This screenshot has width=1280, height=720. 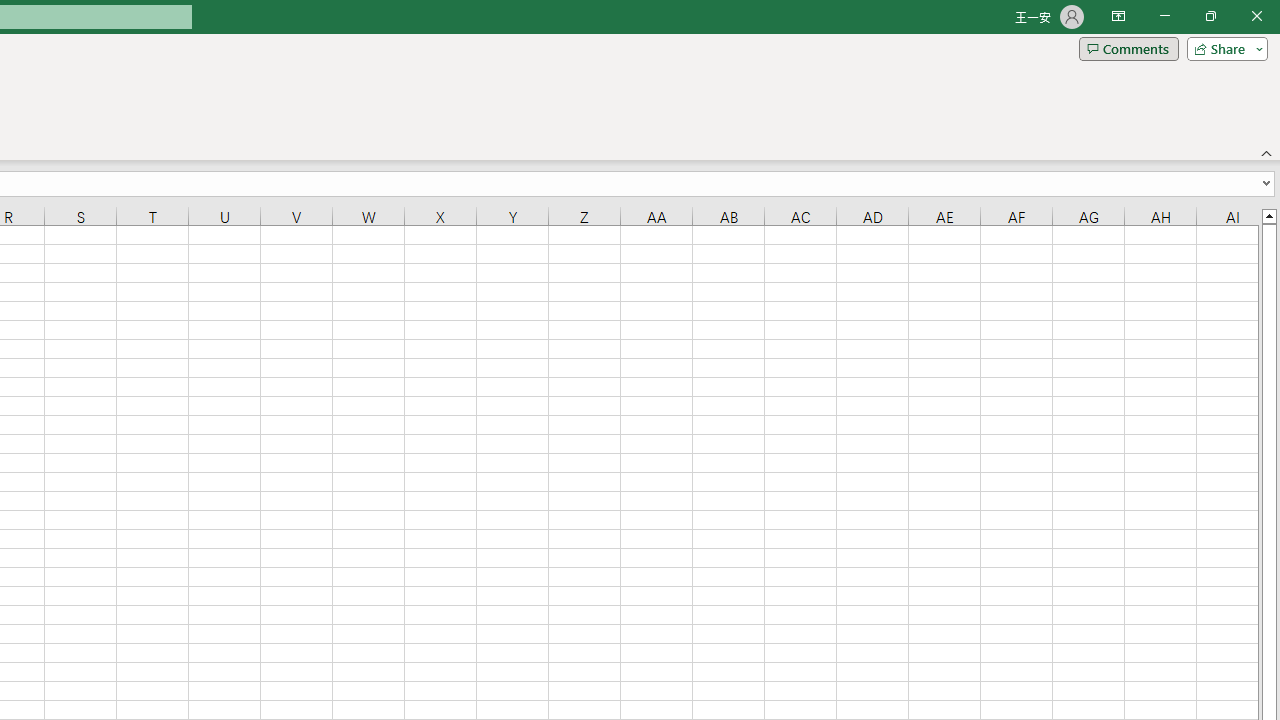 I want to click on Collapse the Ribbon, so click(x=1267, y=152).